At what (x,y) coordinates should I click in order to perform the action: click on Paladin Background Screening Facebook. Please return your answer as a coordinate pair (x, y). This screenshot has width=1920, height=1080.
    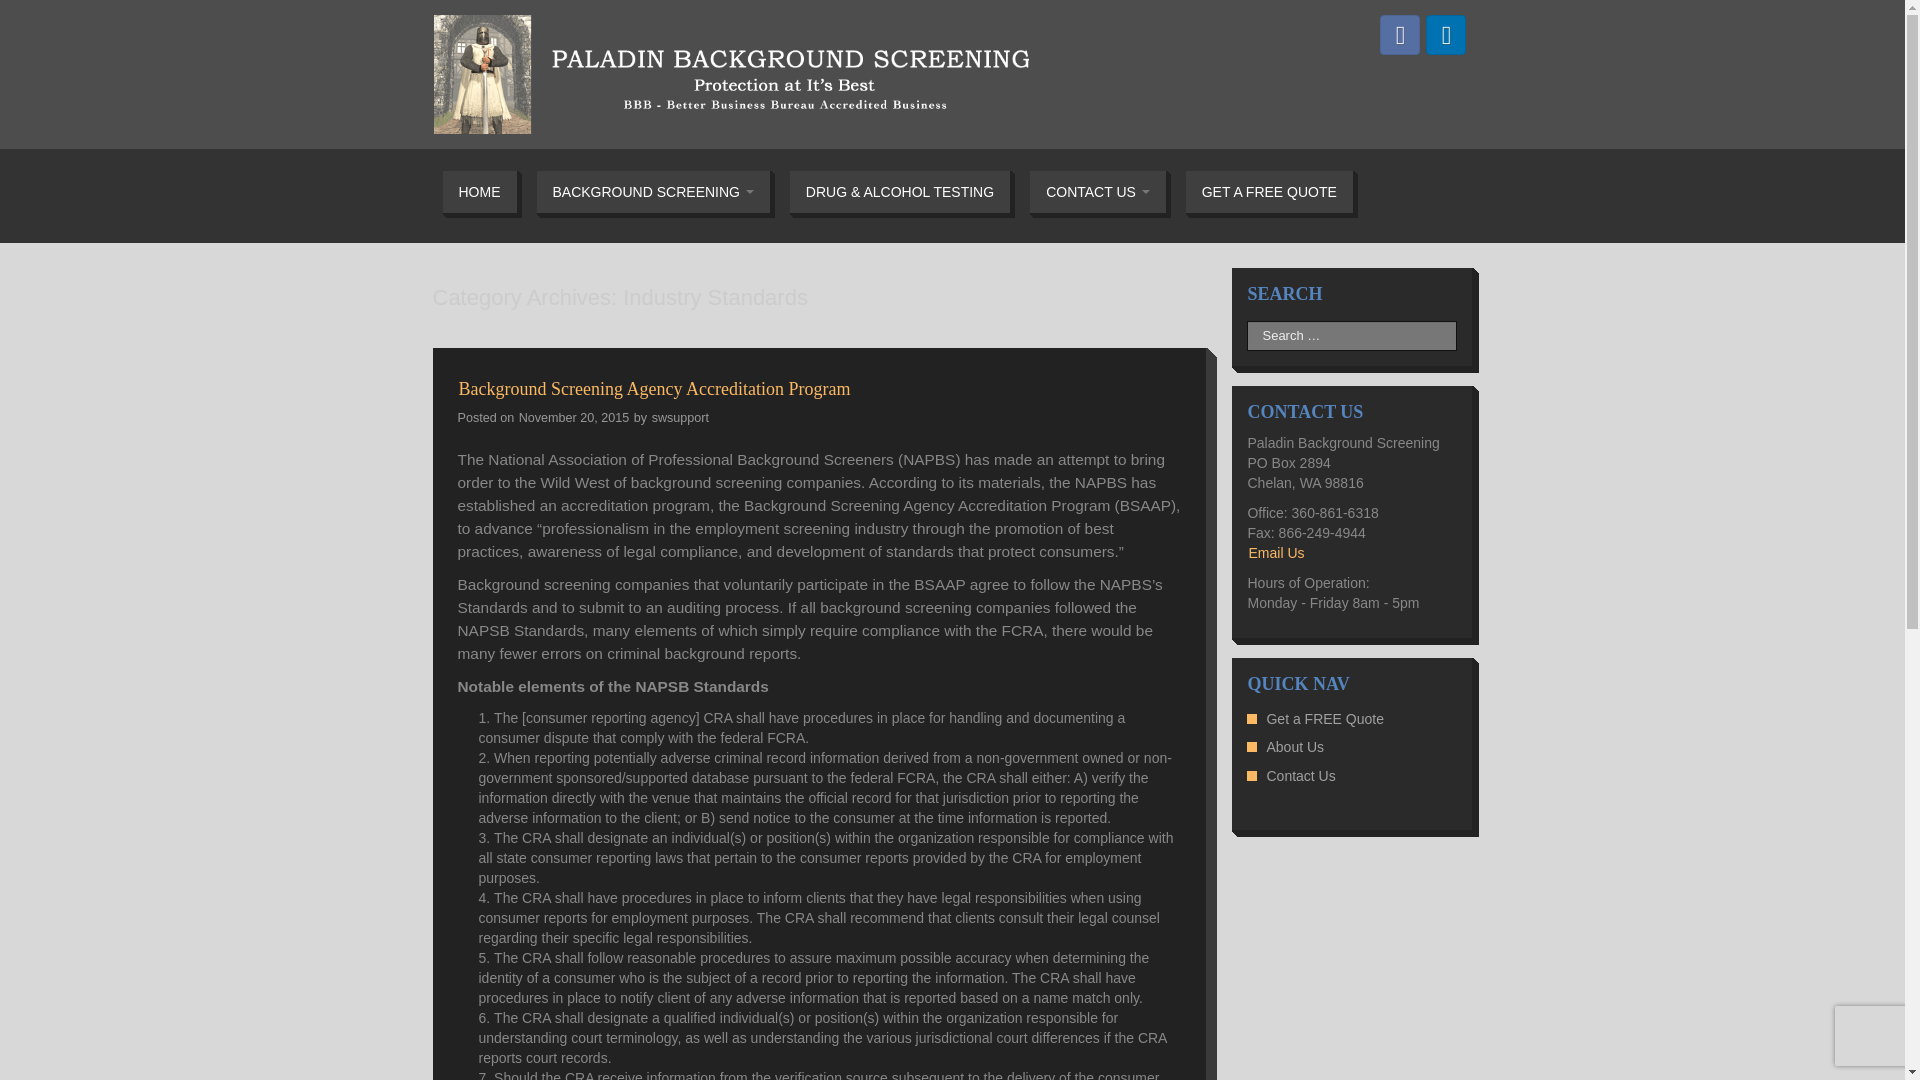
    Looking at the image, I should click on (1400, 35).